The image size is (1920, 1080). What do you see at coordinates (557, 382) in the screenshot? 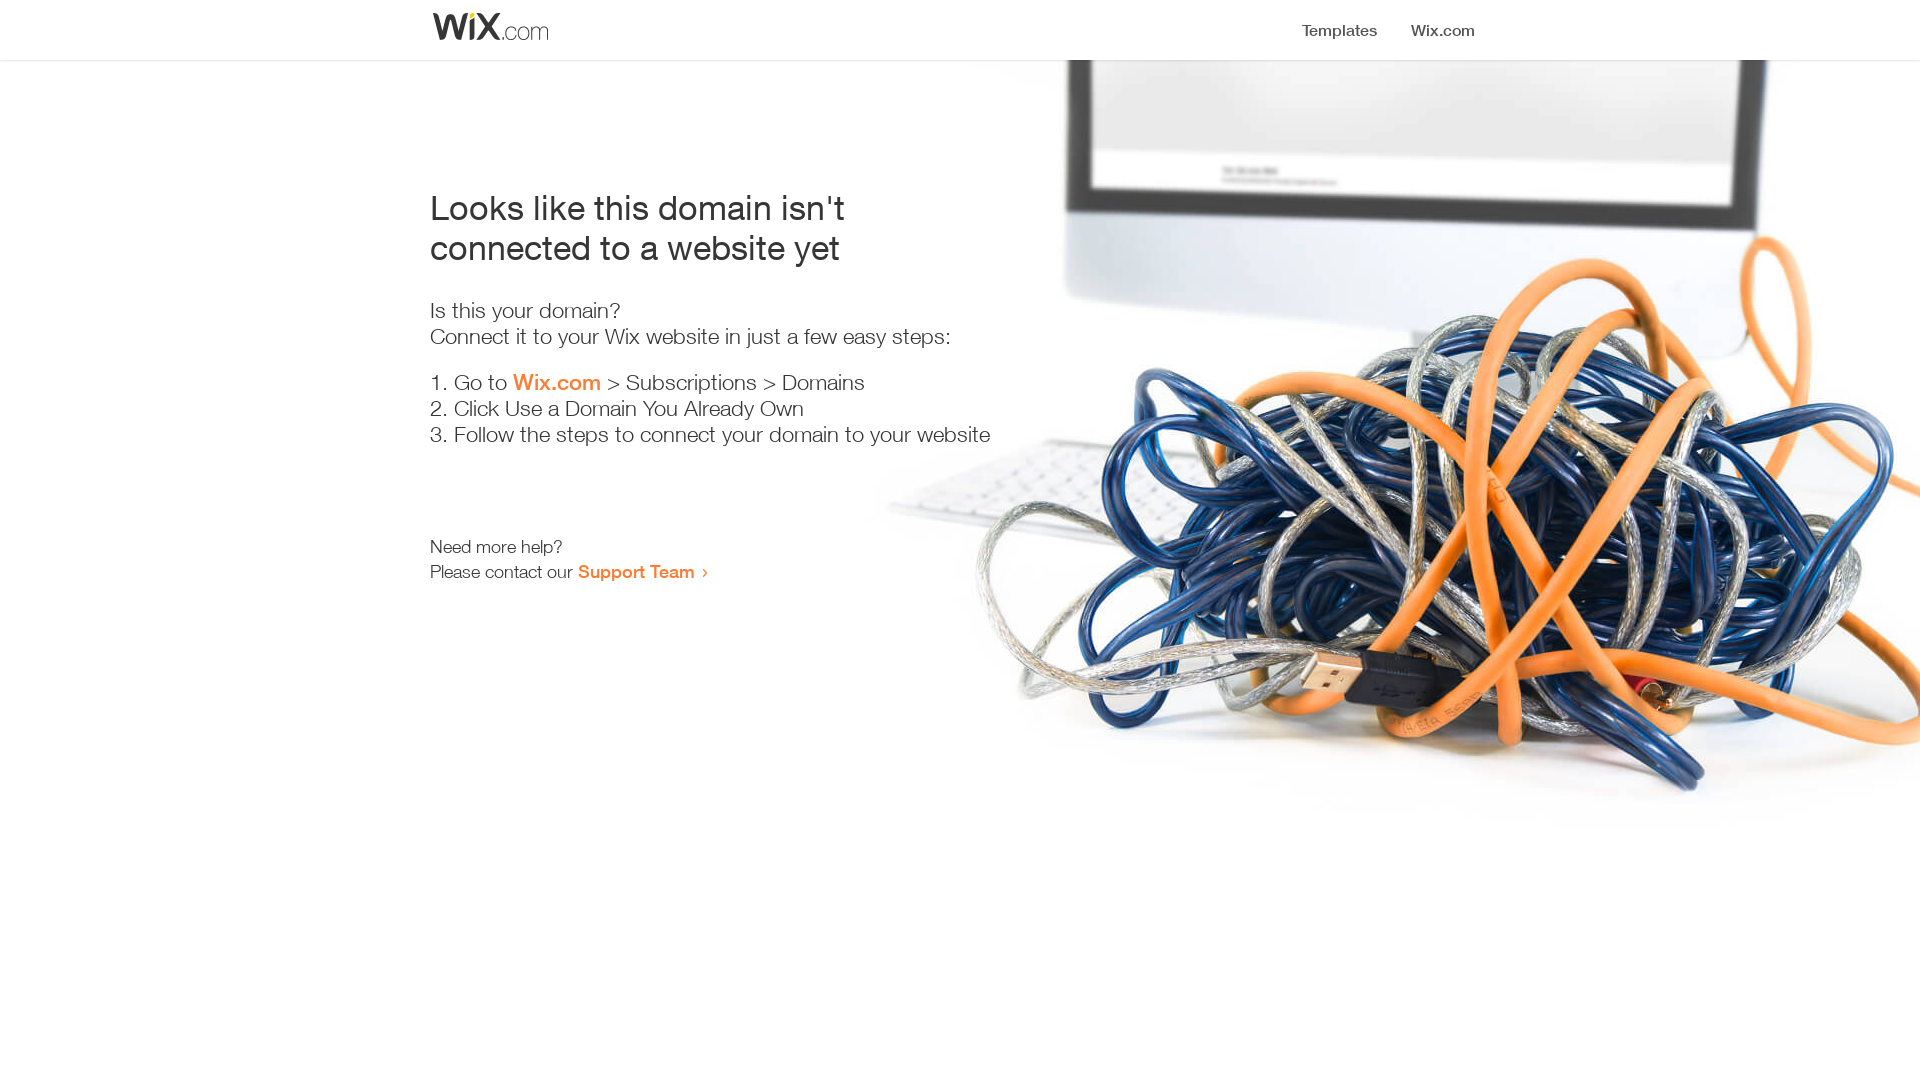
I see `Wix.com` at bounding box center [557, 382].